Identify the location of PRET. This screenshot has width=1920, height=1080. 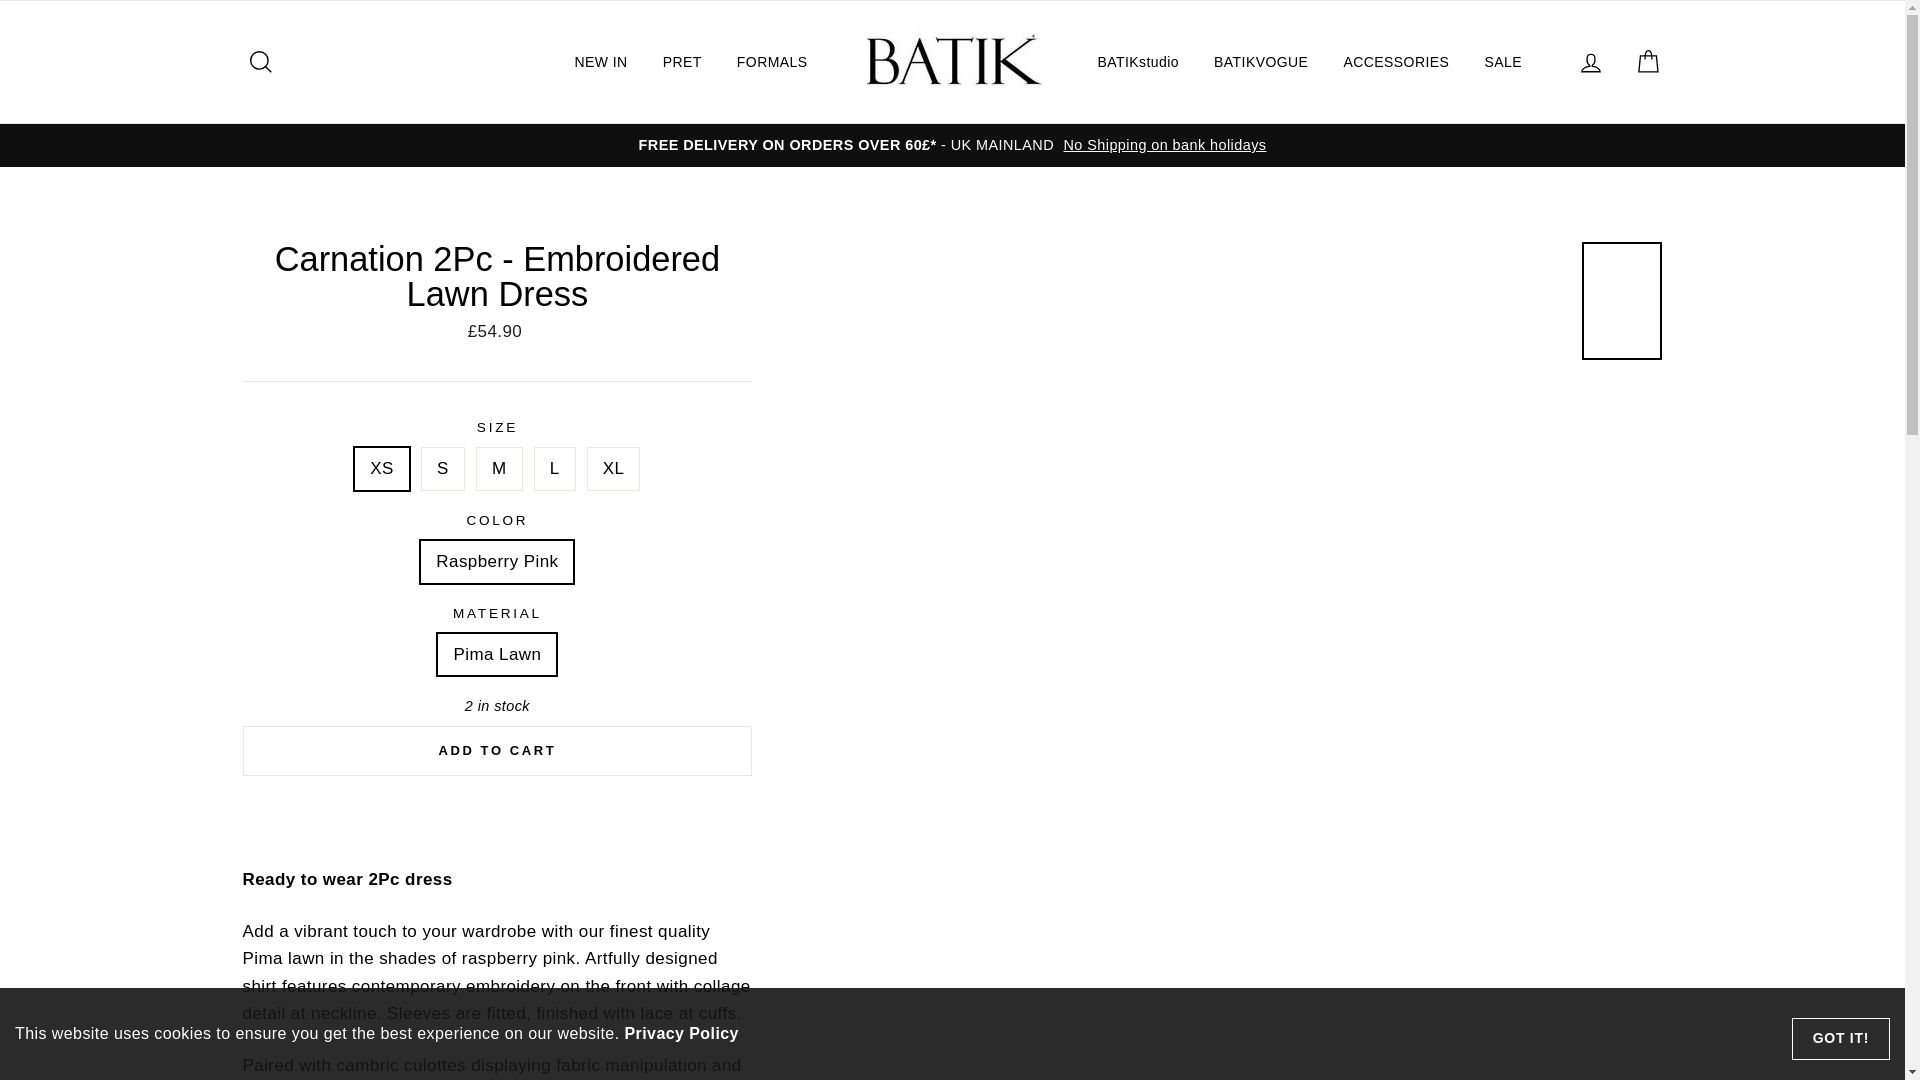
(682, 61).